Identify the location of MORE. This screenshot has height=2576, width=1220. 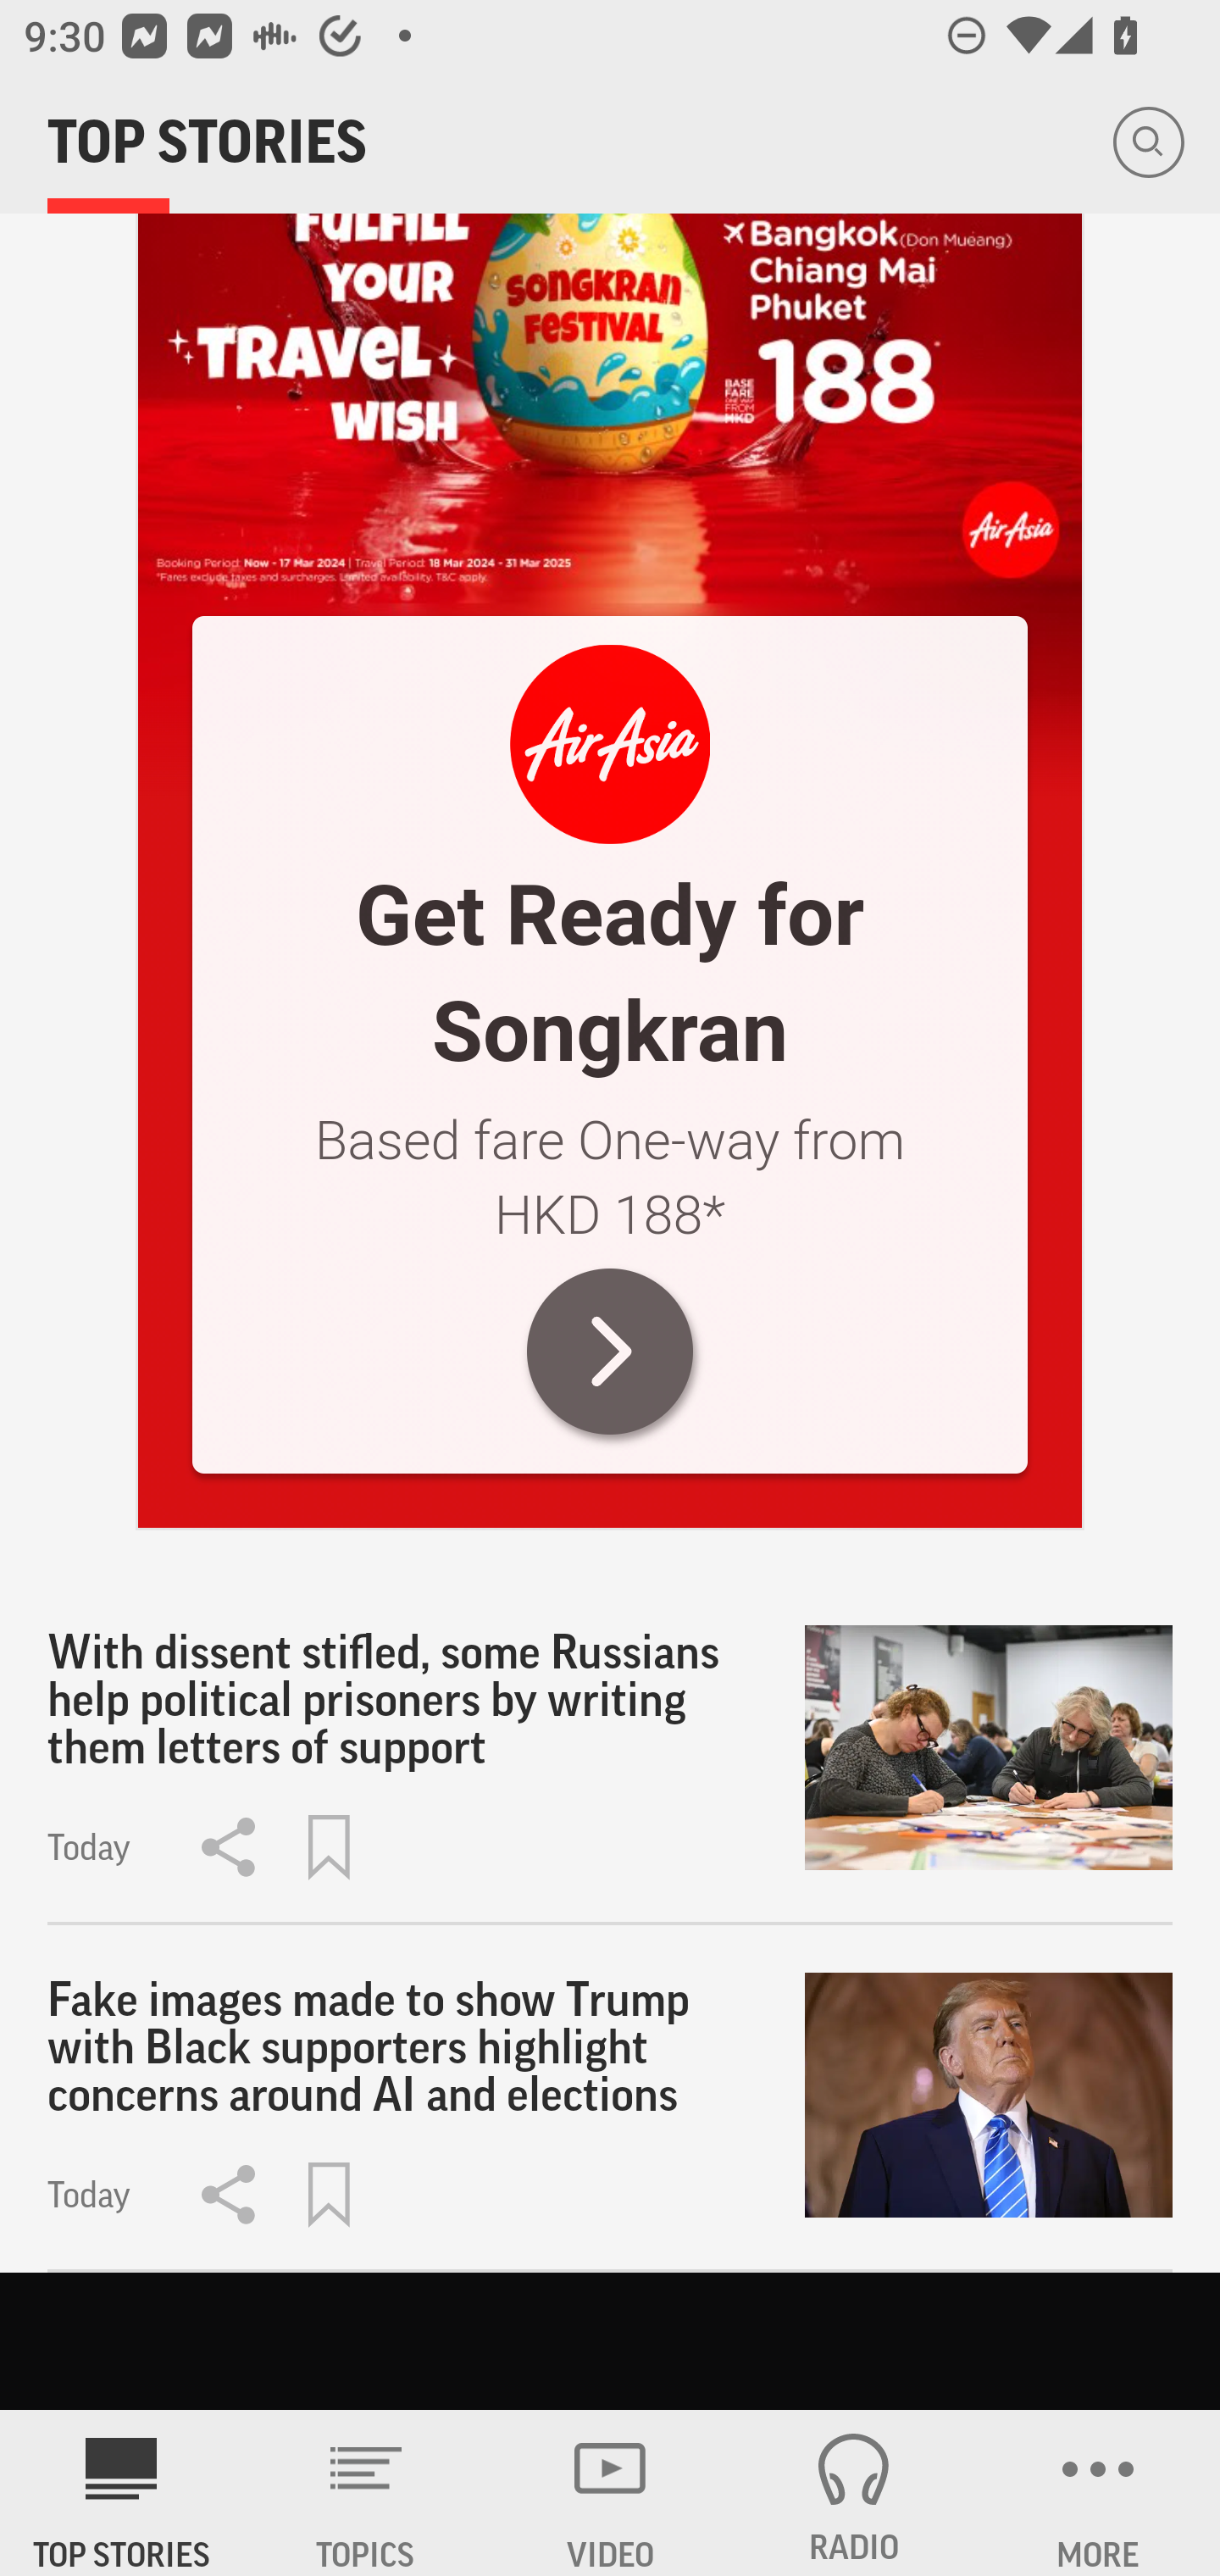
(1098, 2493).